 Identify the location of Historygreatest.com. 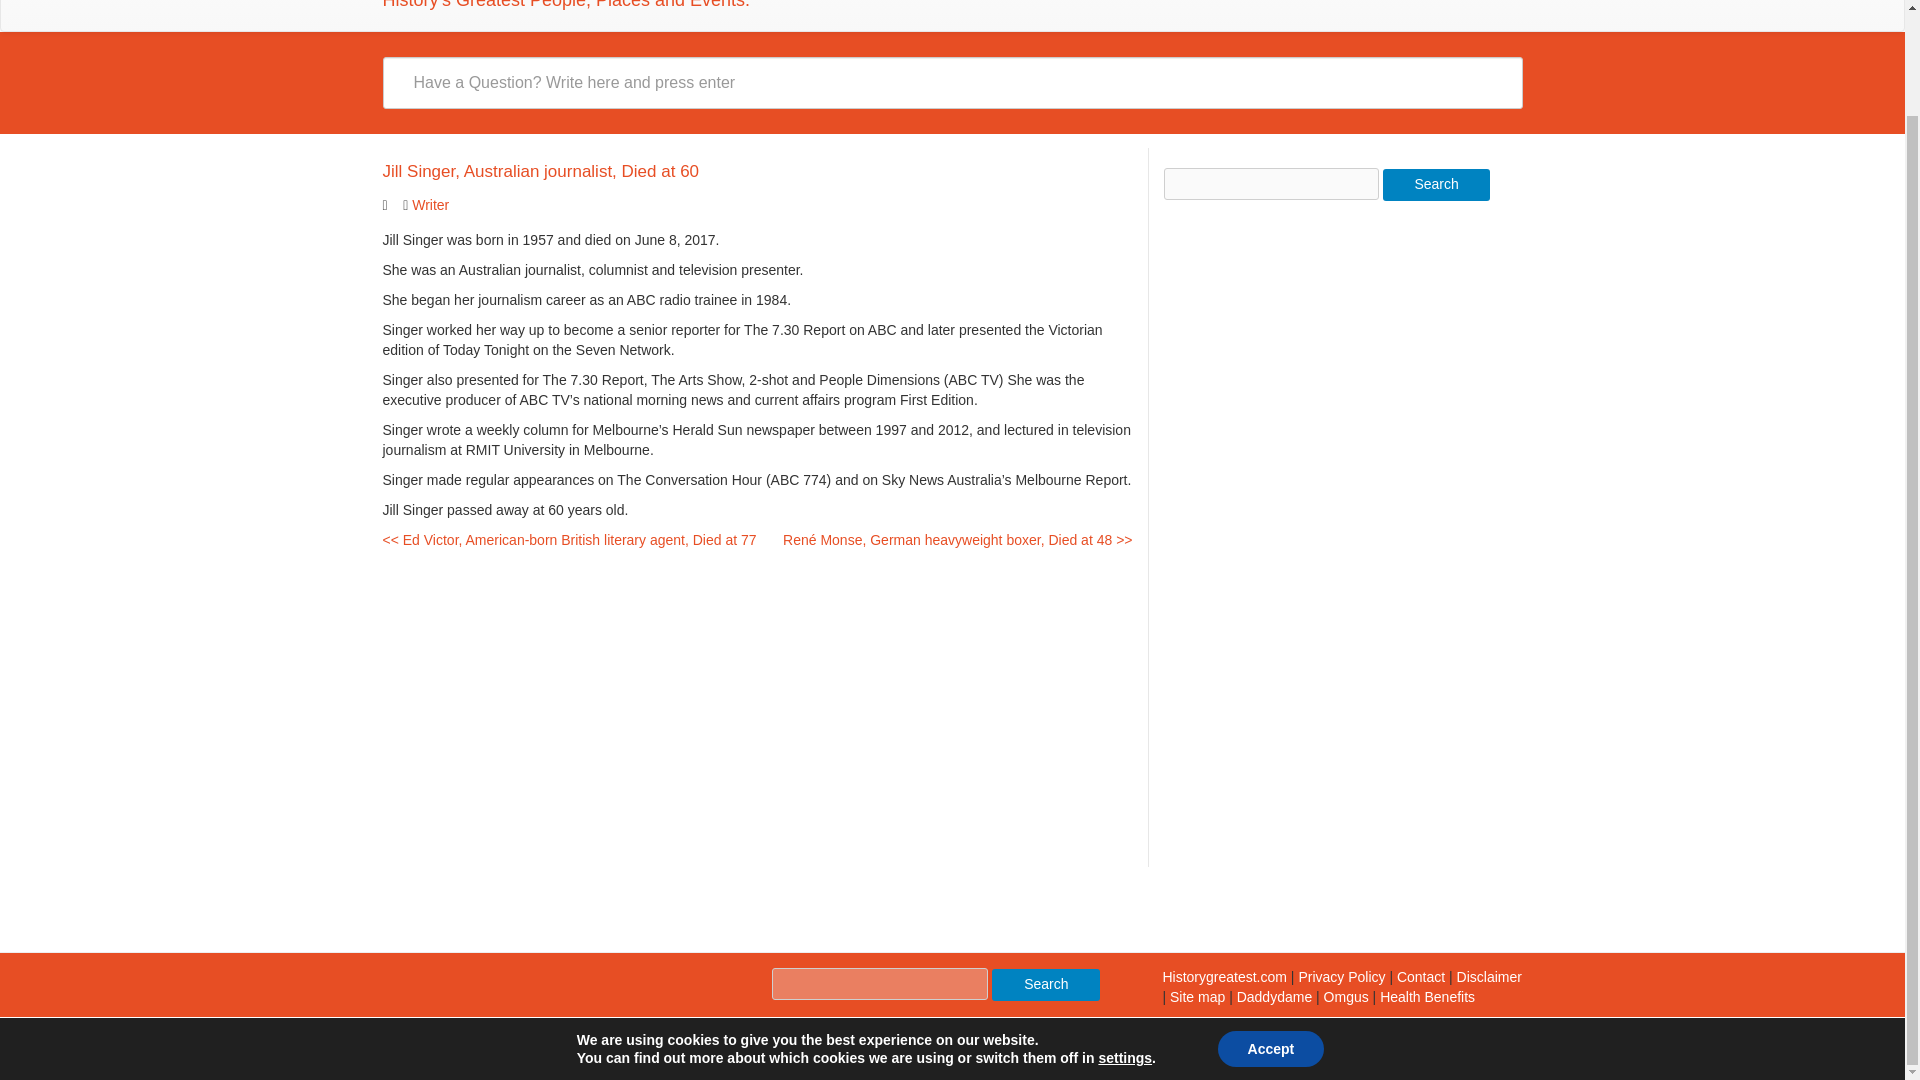
(1224, 976).